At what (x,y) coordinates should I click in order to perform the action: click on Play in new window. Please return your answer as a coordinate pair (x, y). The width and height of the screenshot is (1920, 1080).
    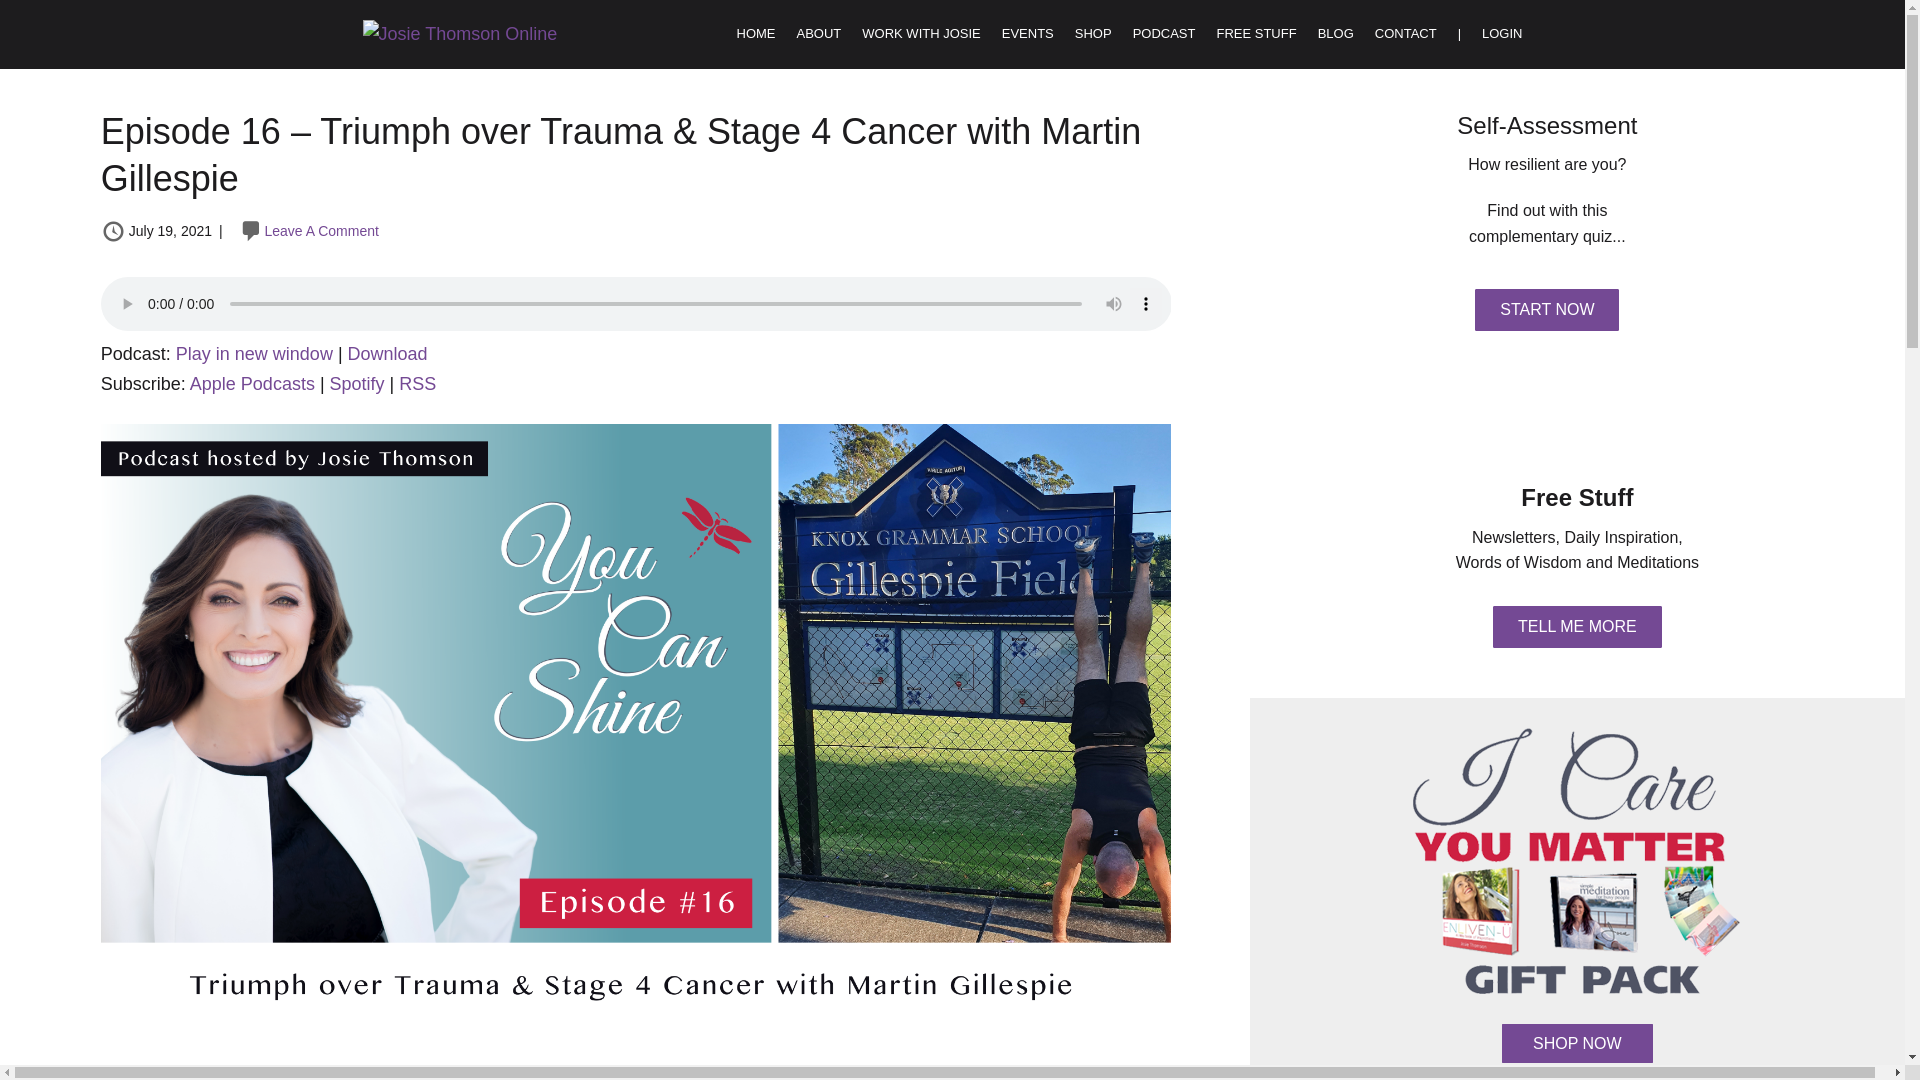
    Looking at the image, I should click on (254, 354).